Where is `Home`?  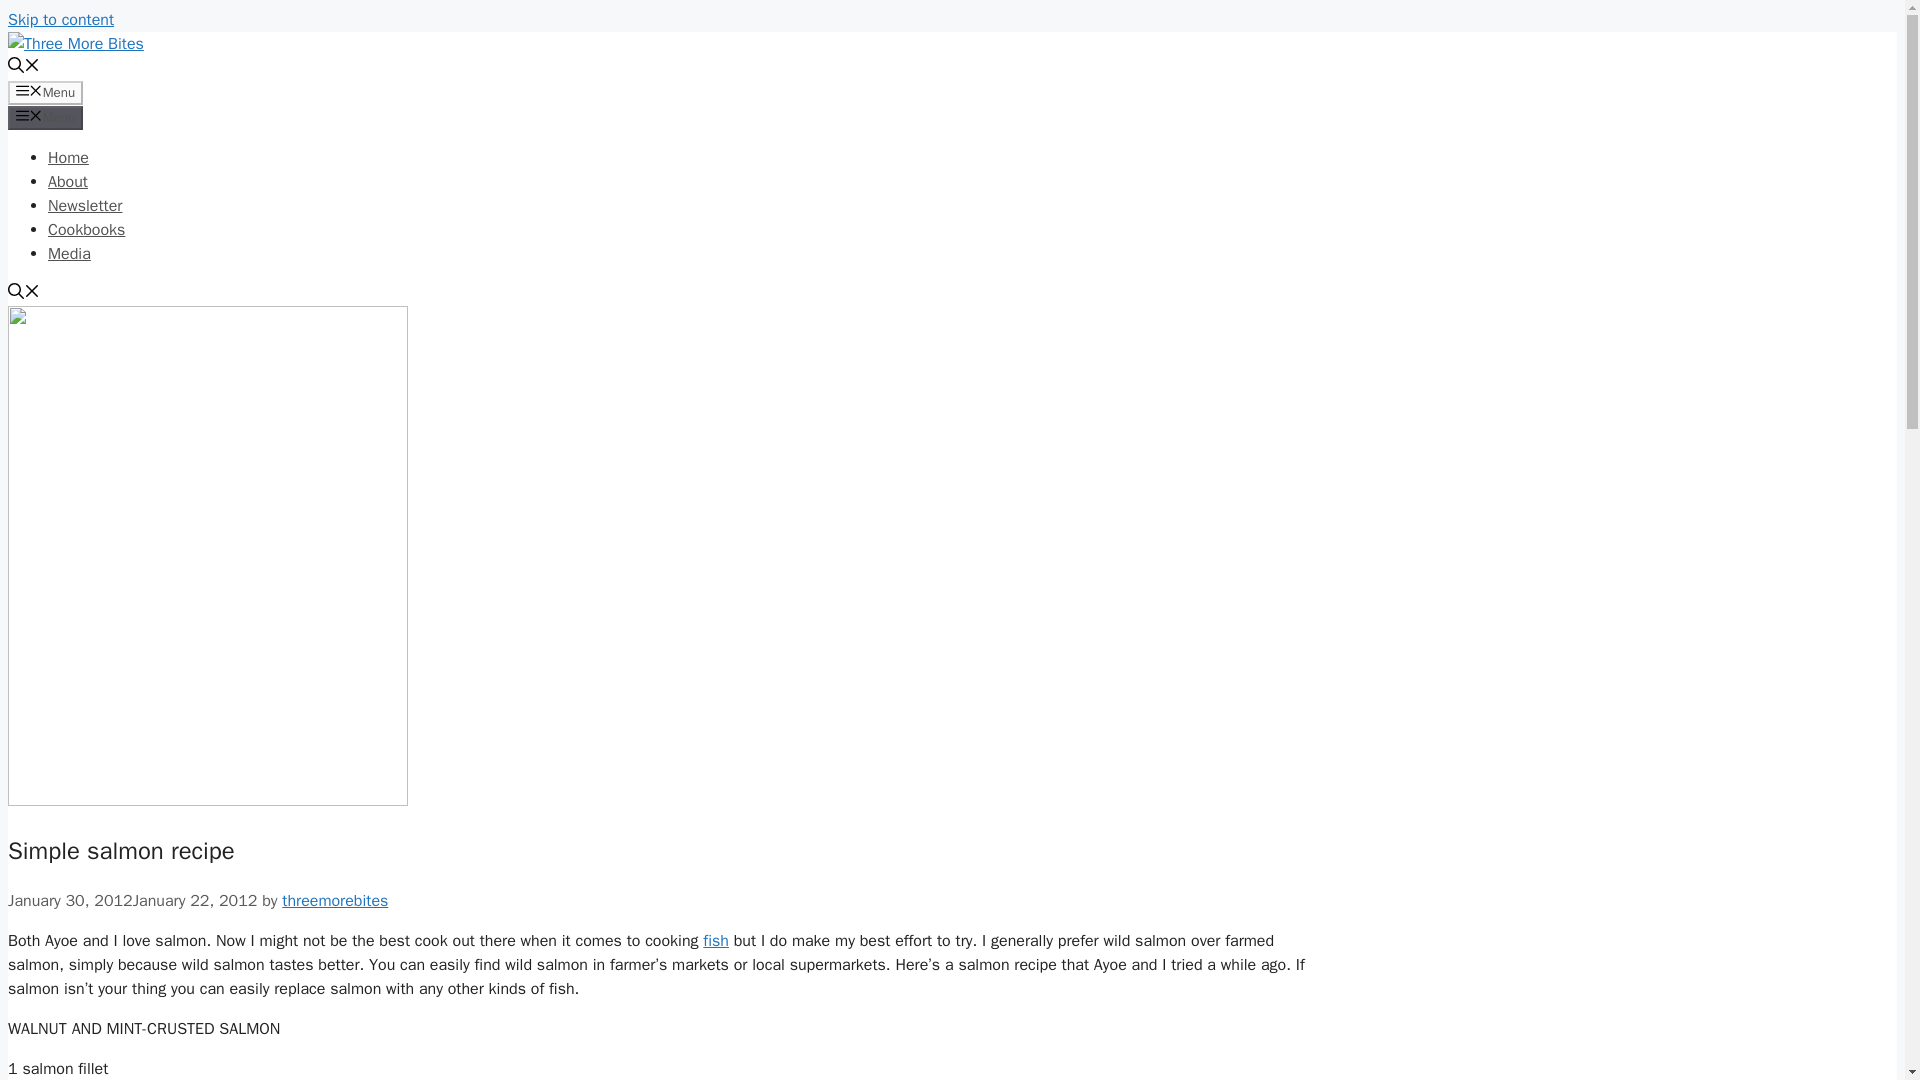 Home is located at coordinates (68, 158).